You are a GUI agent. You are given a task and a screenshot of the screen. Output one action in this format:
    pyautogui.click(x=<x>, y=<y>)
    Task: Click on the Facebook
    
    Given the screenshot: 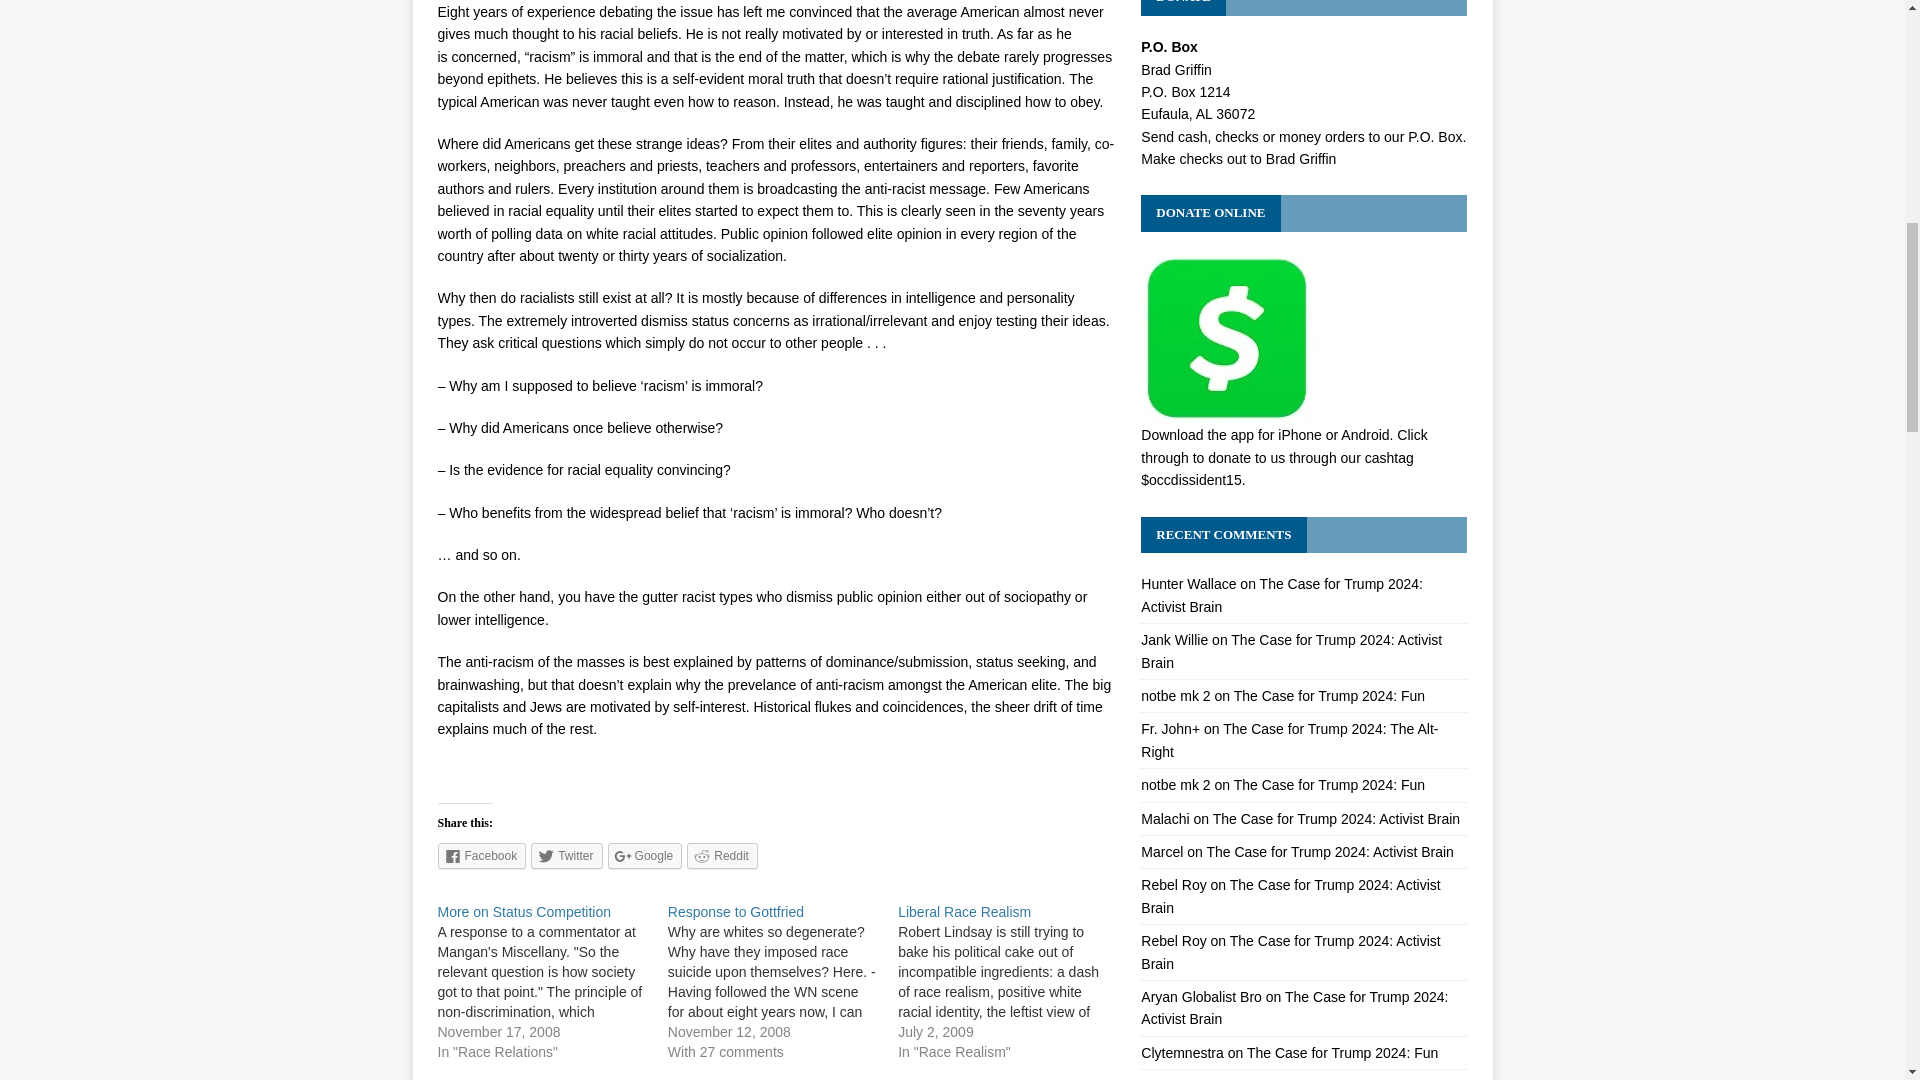 What is the action you would take?
    pyautogui.click(x=482, y=856)
    